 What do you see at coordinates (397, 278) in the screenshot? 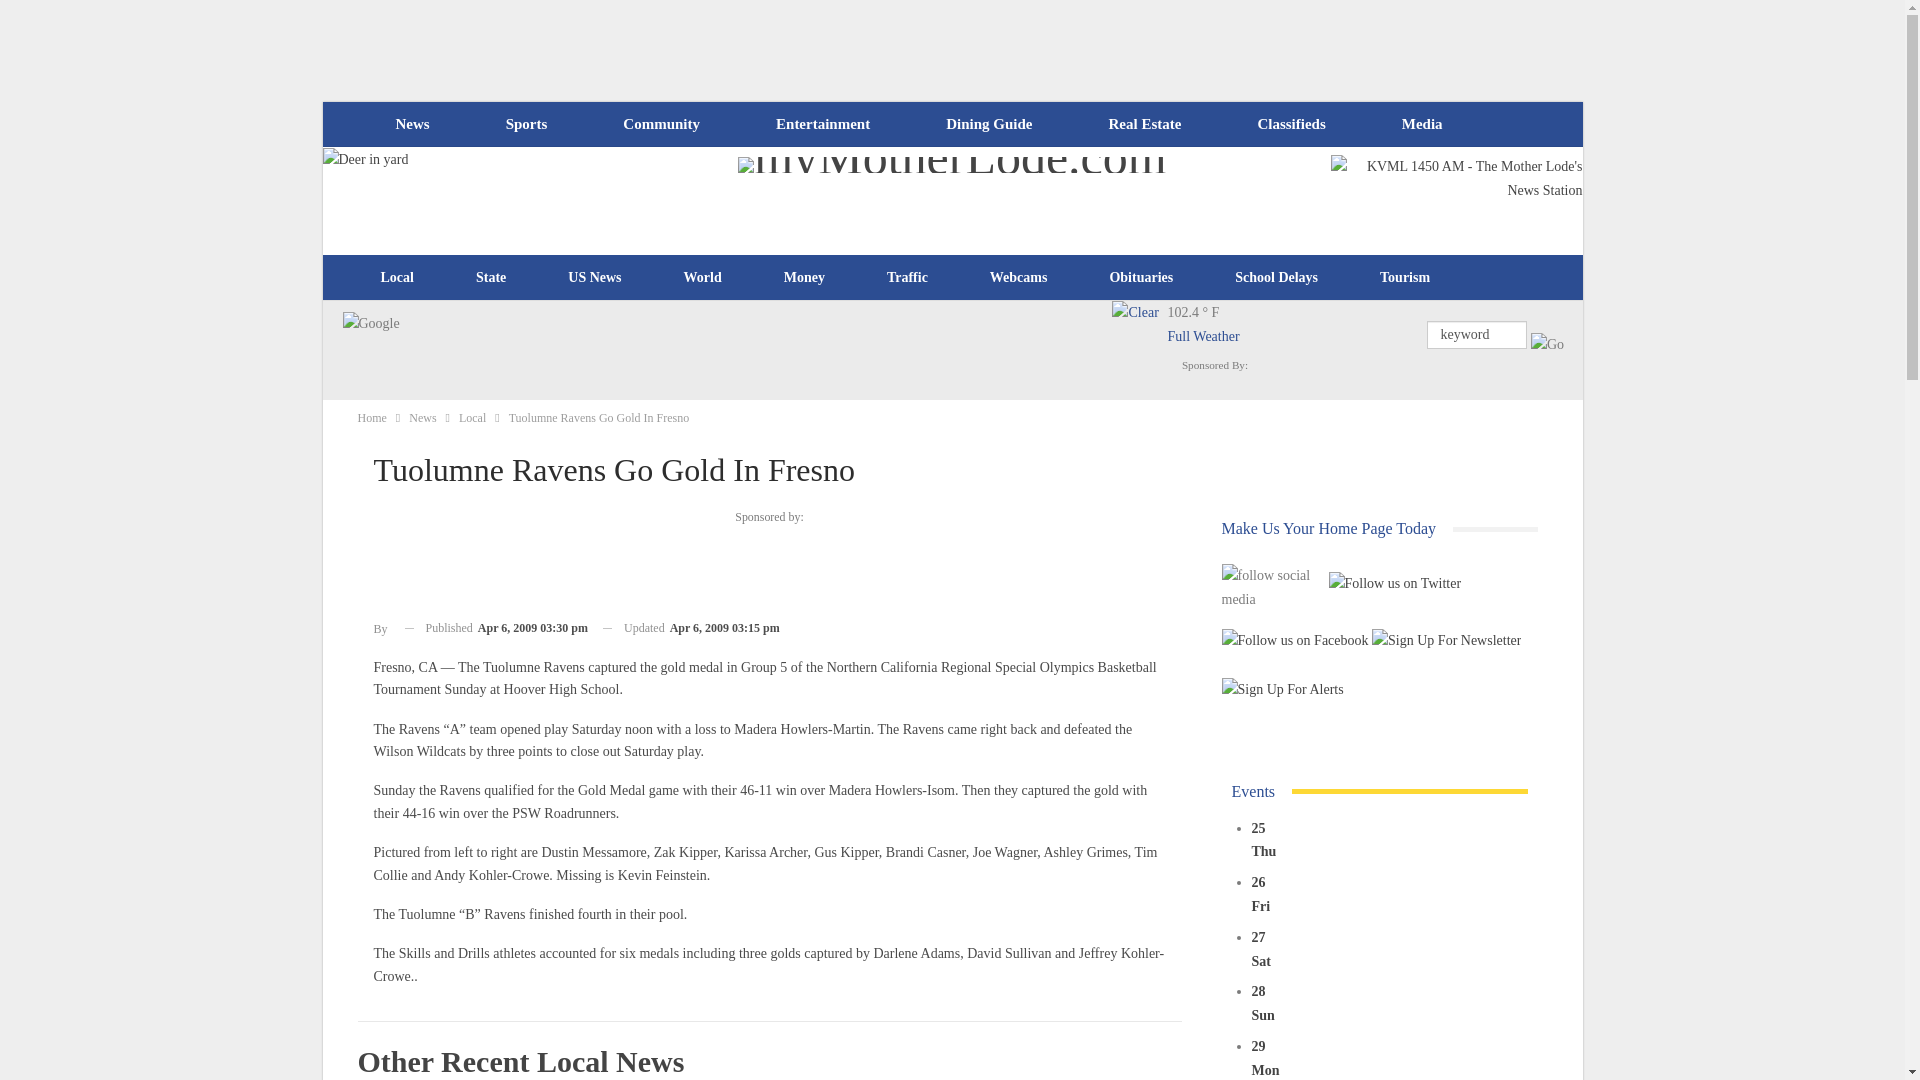
I see `Local` at bounding box center [397, 278].